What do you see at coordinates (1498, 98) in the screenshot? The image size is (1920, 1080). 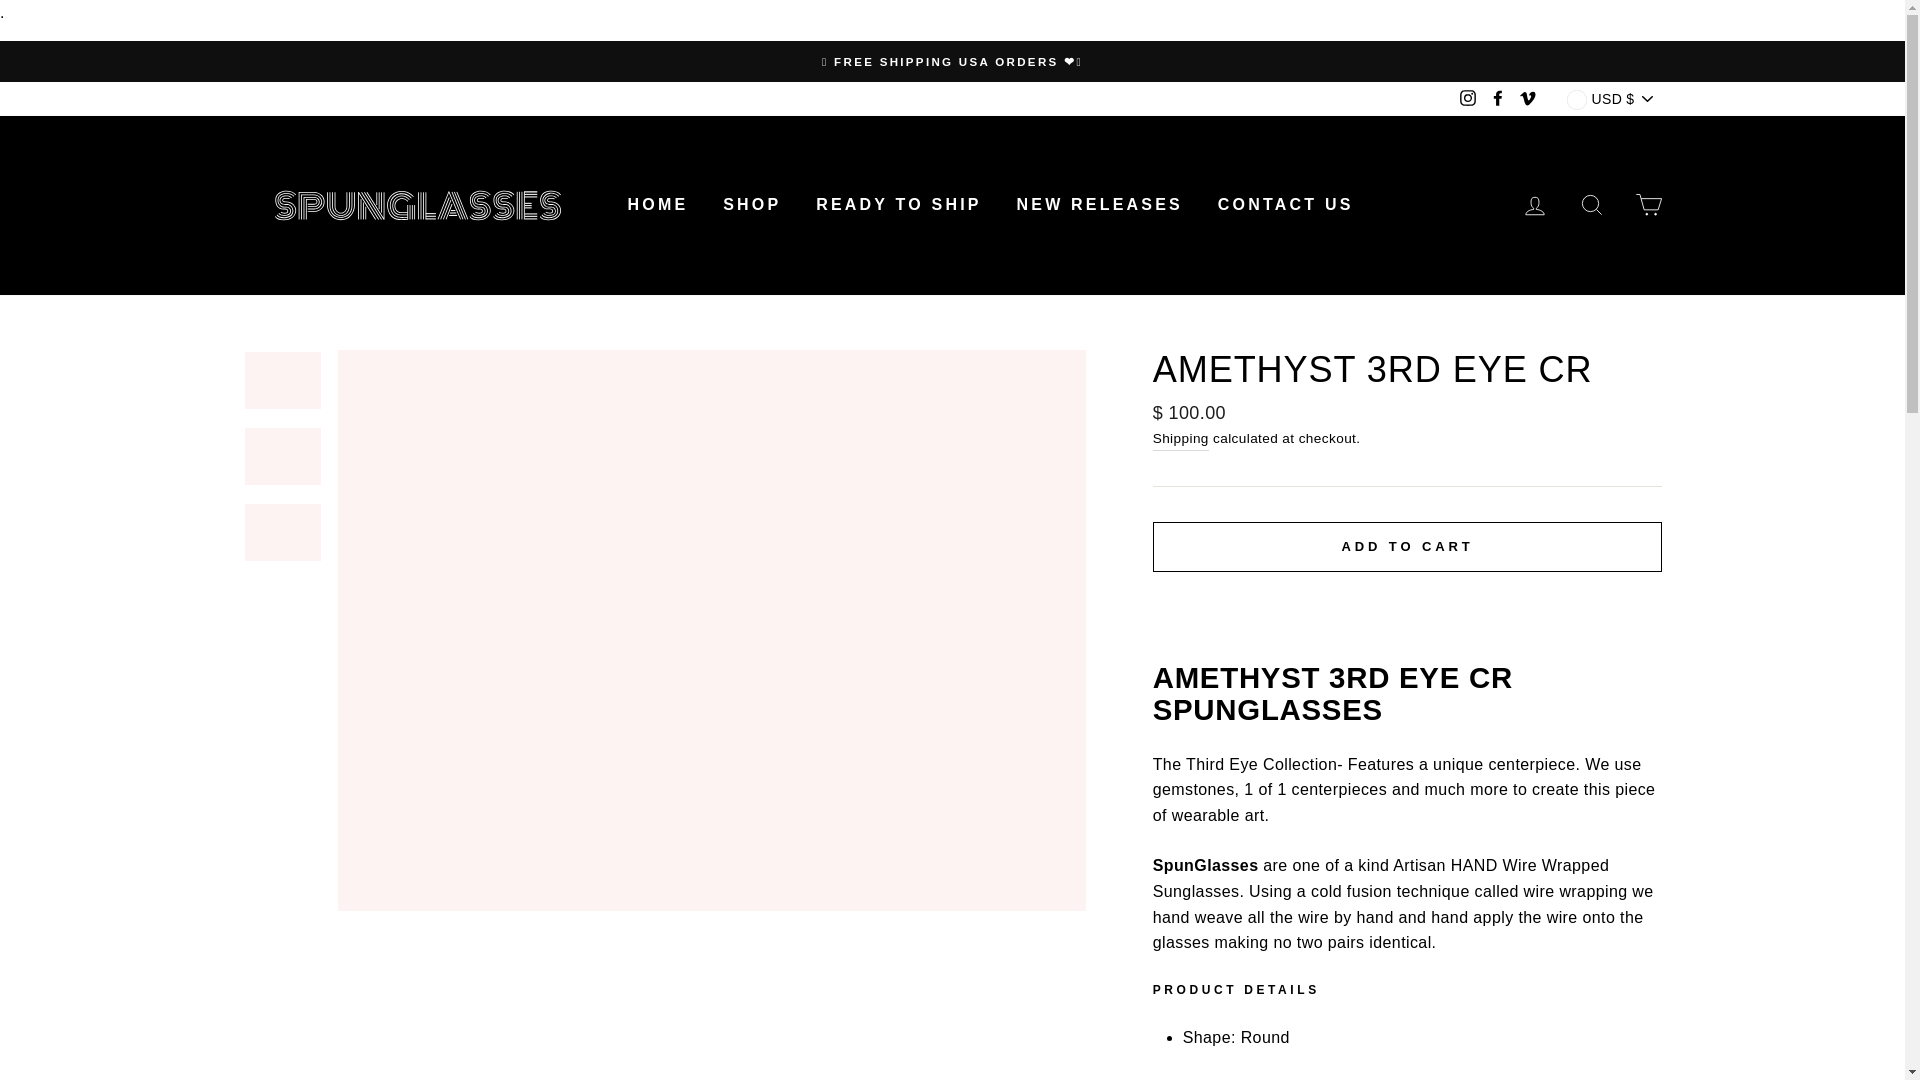 I see `Facebook` at bounding box center [1498, 98].